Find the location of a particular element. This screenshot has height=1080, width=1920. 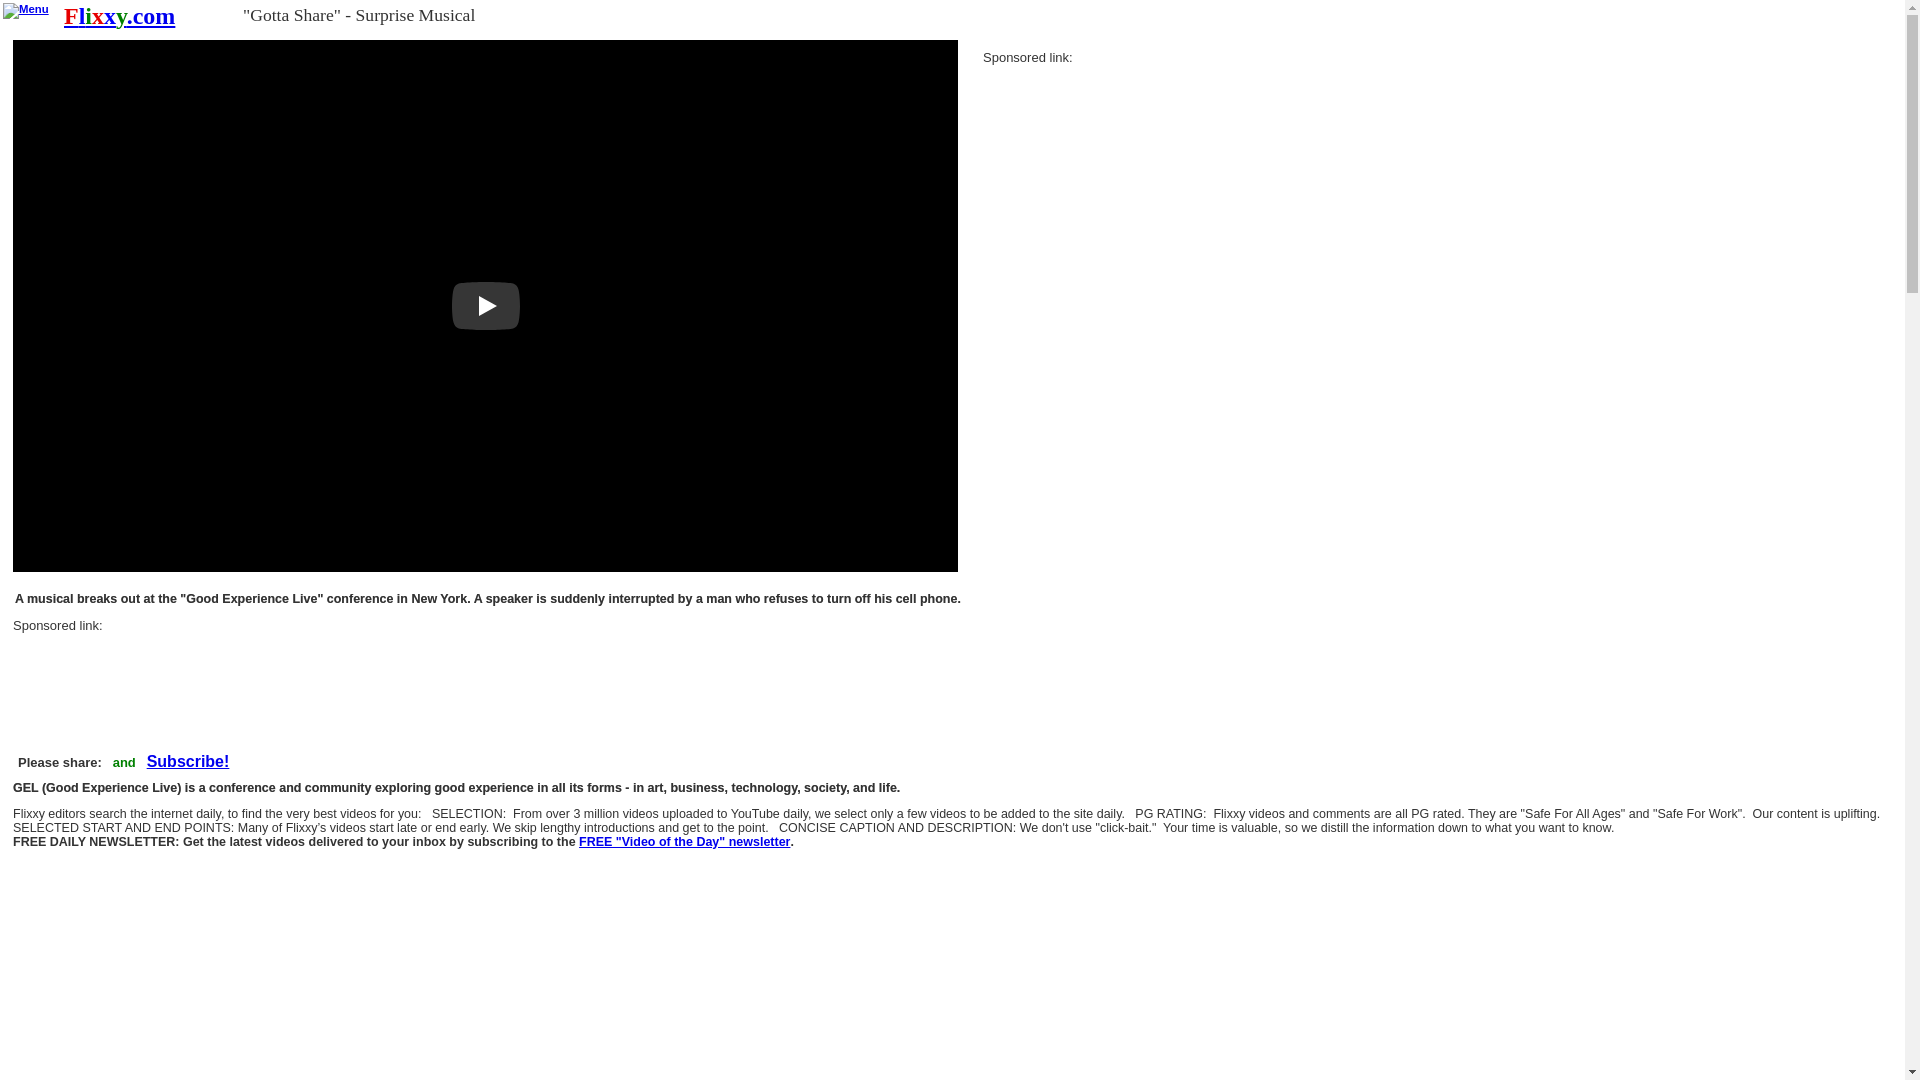

FREE Newsletter is located at coordinates (188, 762).